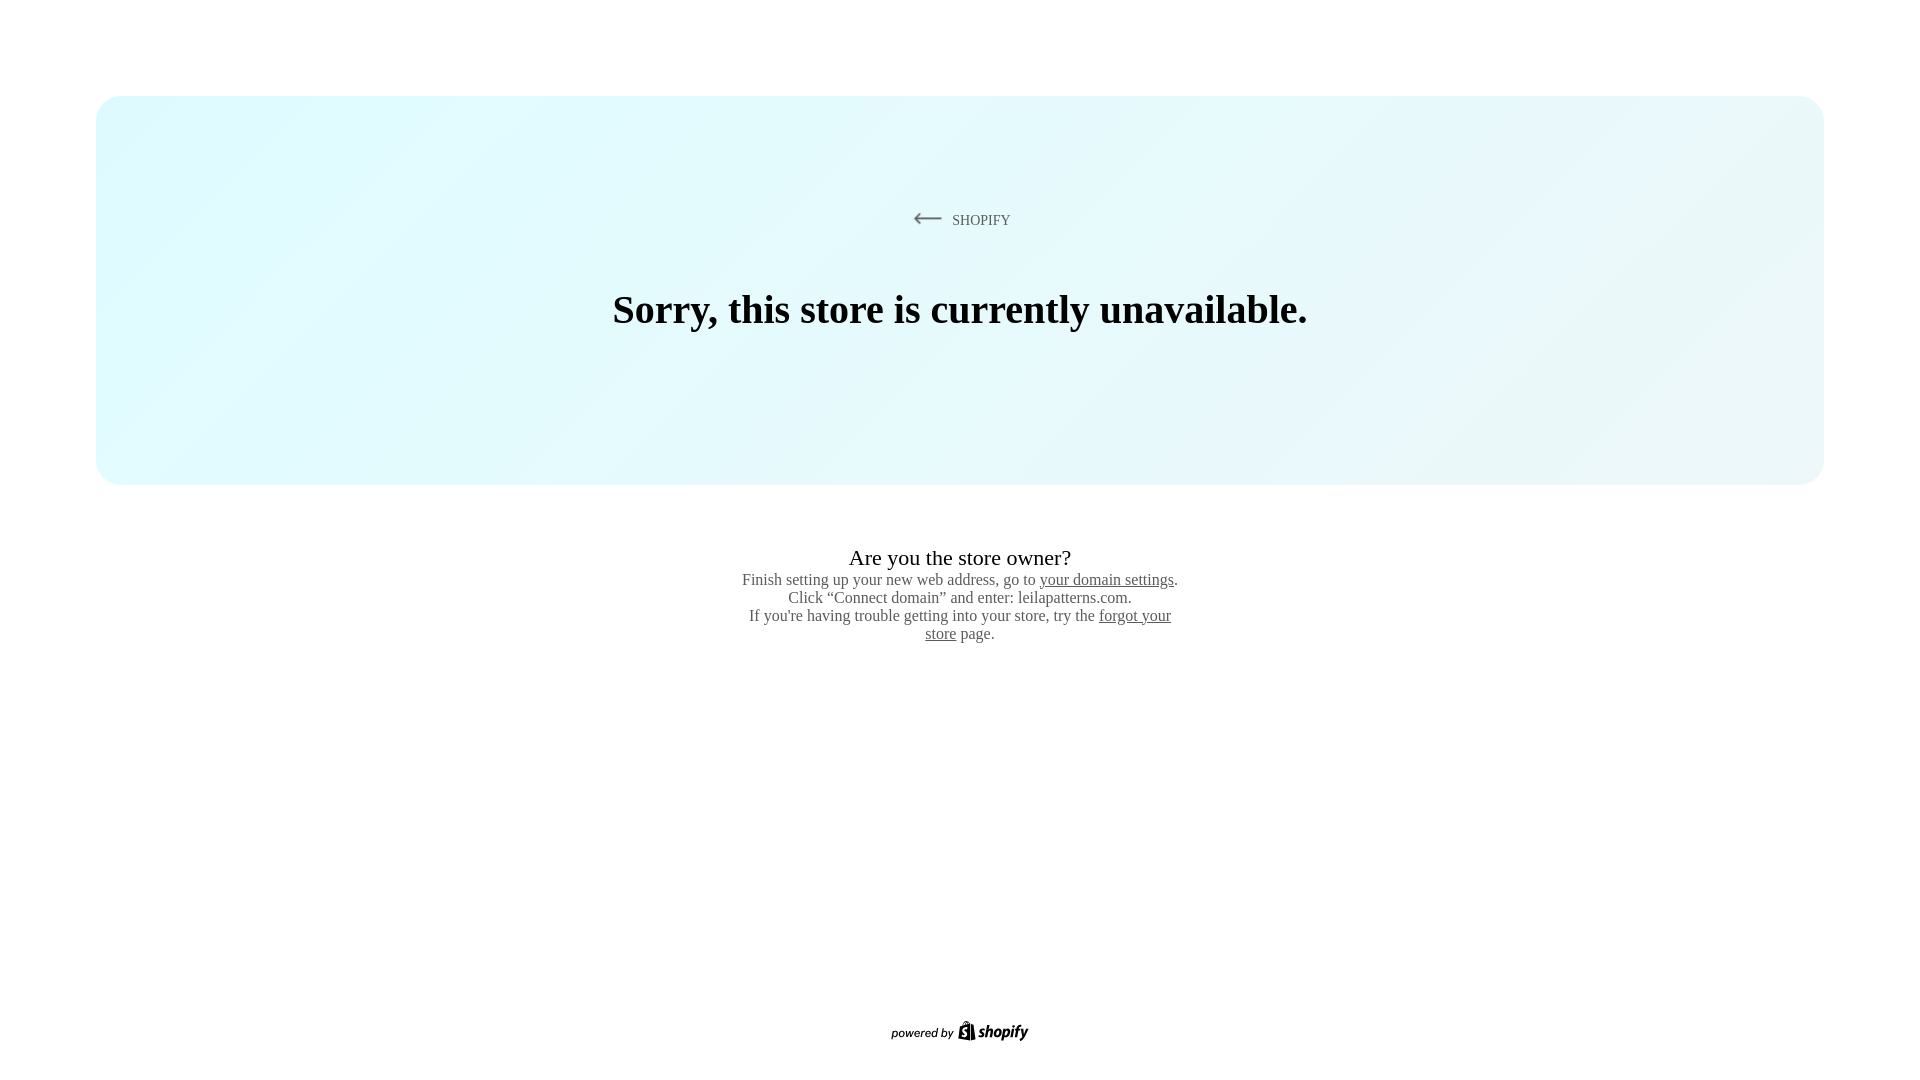  I want to click on your domain settings, so click(1106, 579).